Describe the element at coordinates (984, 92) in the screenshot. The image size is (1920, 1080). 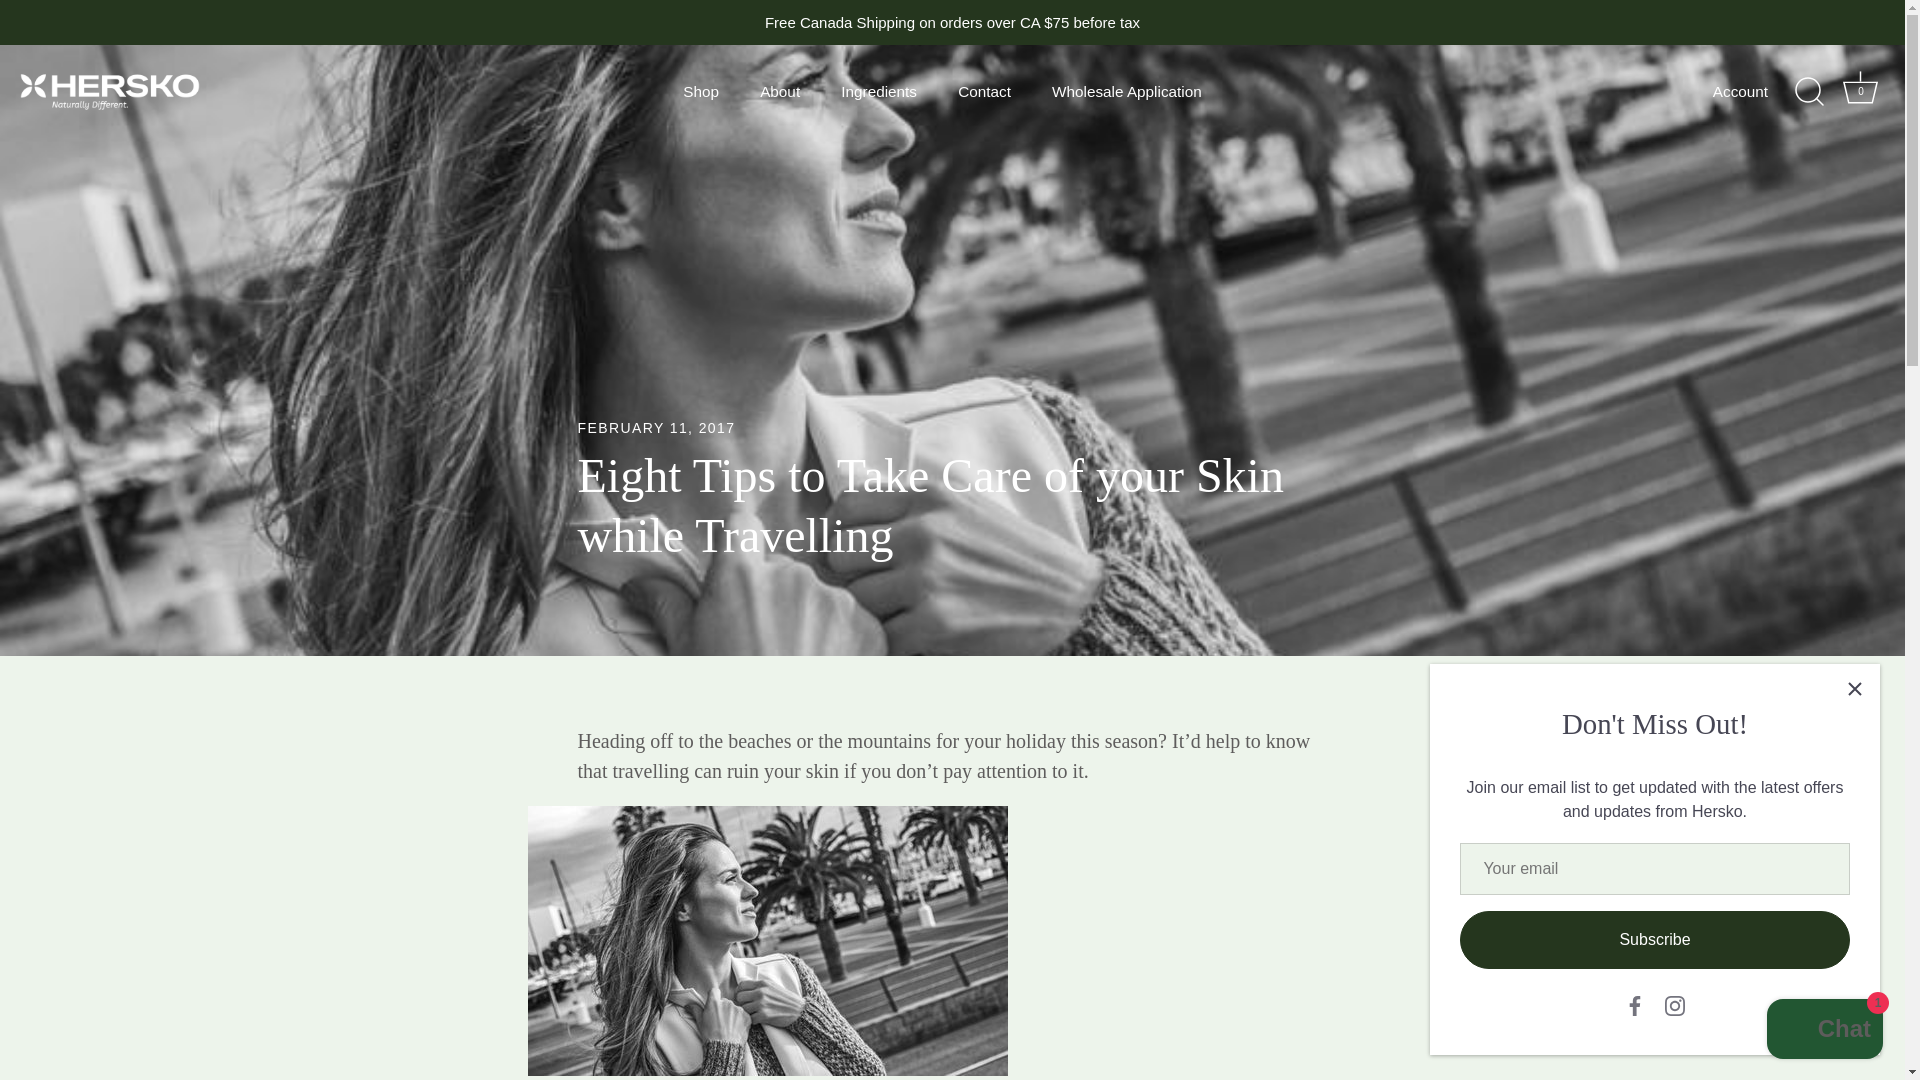
I see `Contact` at that location.